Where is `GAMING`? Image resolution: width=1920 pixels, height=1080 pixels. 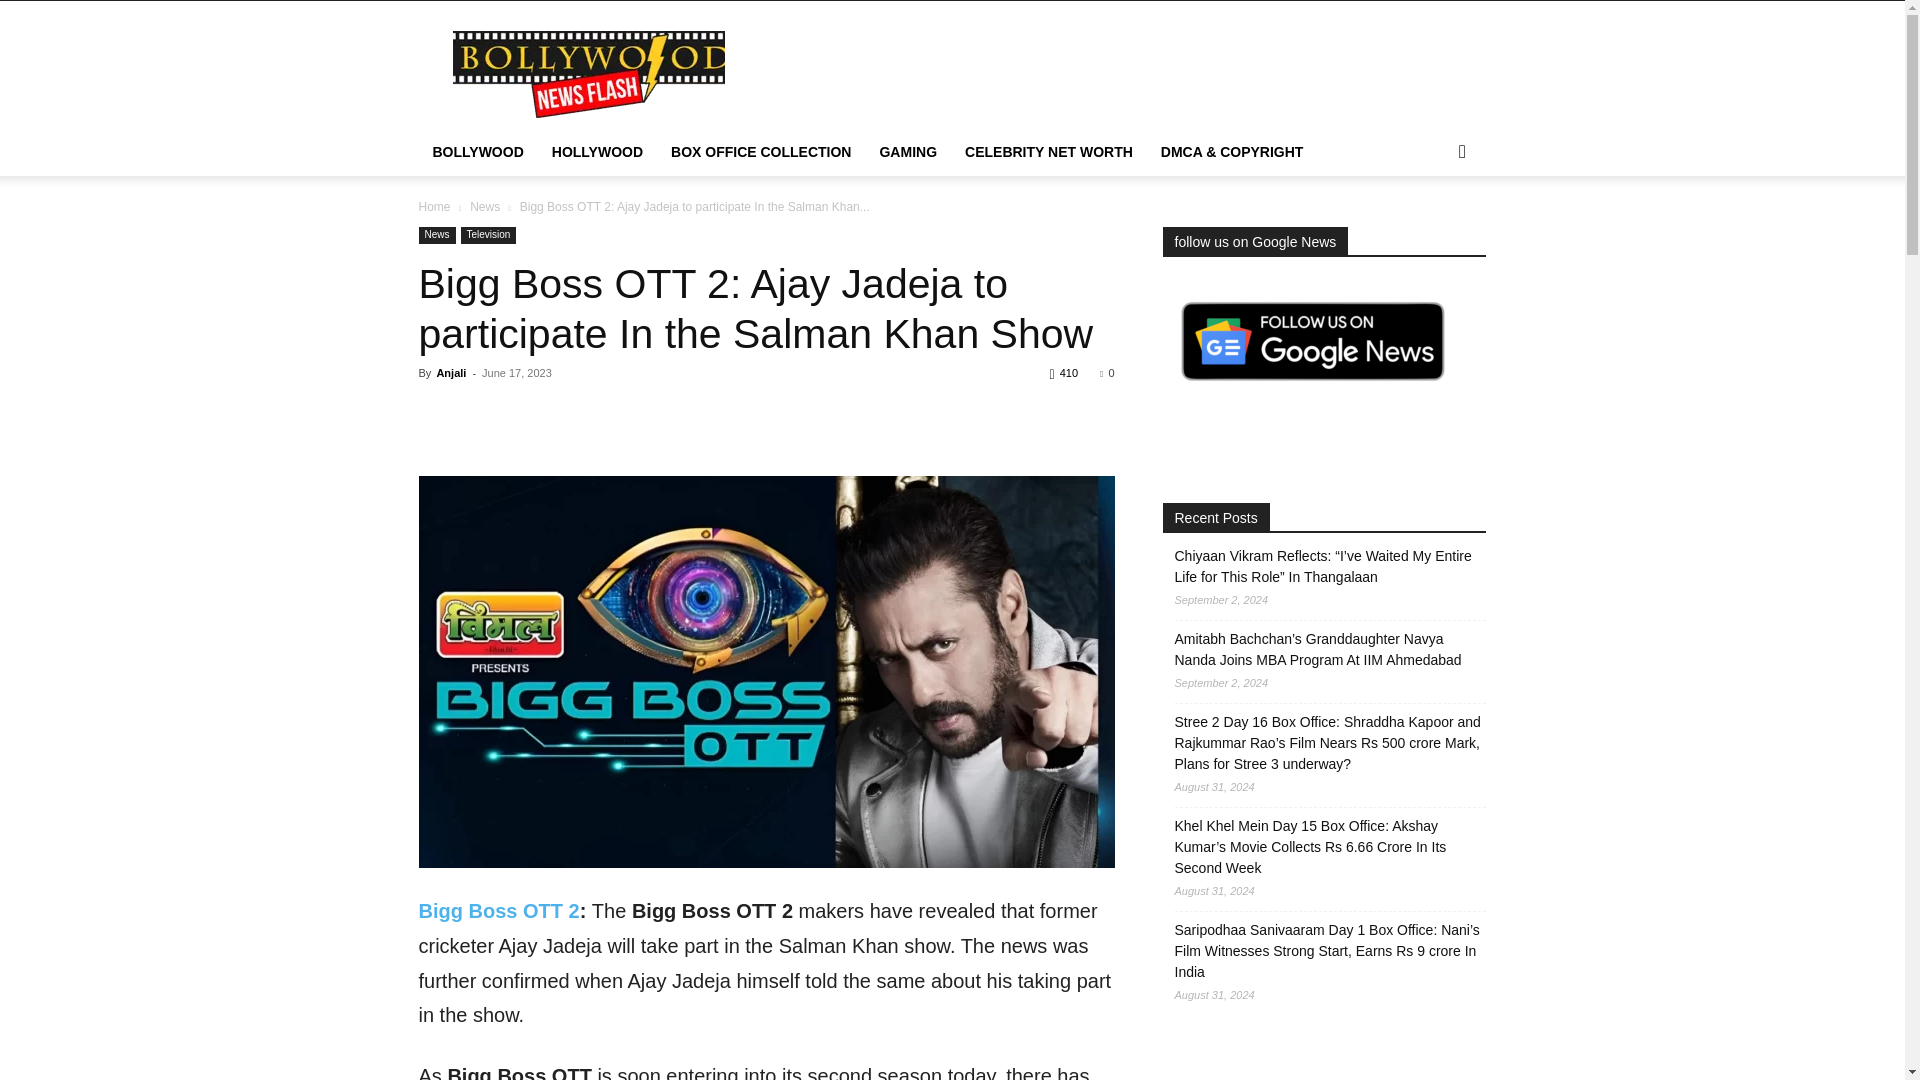
GAMING is located at coordinates (908, 152).